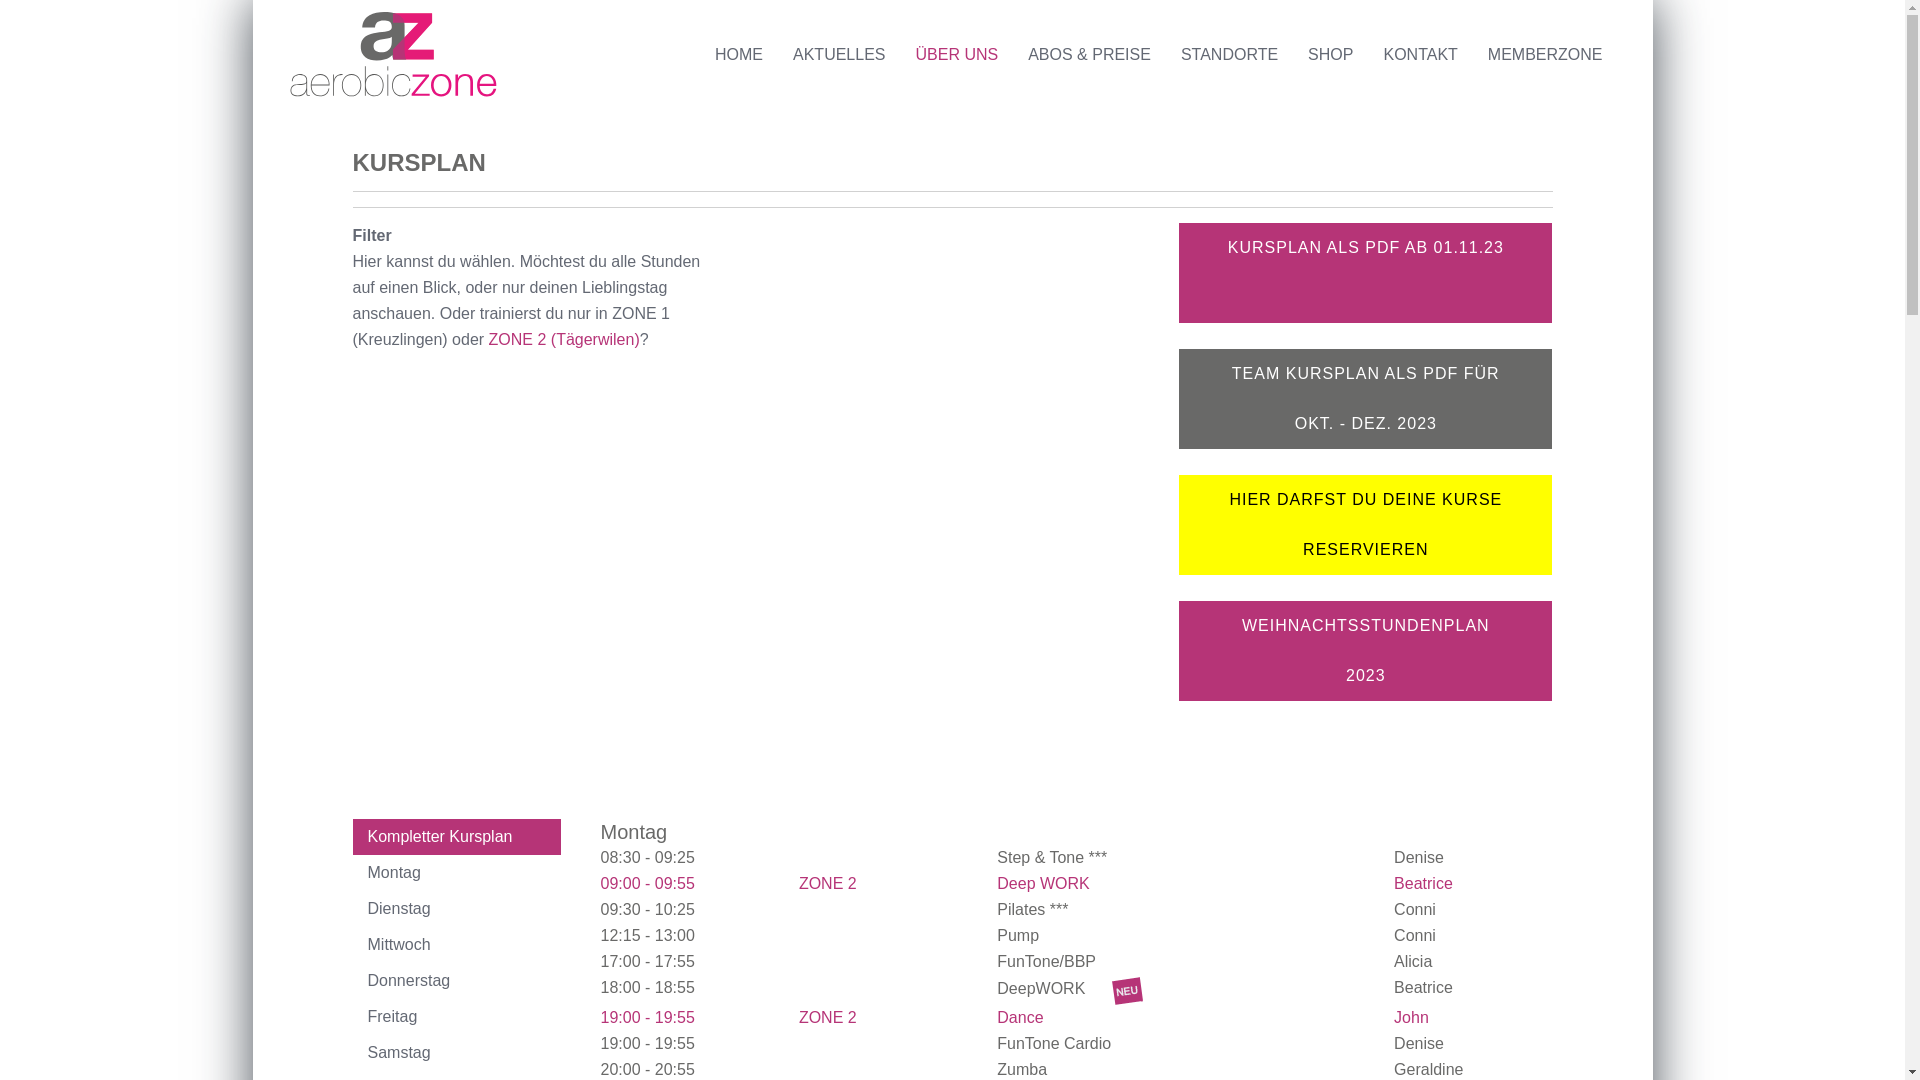 This screenshot has height=1080, width=1920. I want to click on FunTone Cardio, so click(1056, 1044).